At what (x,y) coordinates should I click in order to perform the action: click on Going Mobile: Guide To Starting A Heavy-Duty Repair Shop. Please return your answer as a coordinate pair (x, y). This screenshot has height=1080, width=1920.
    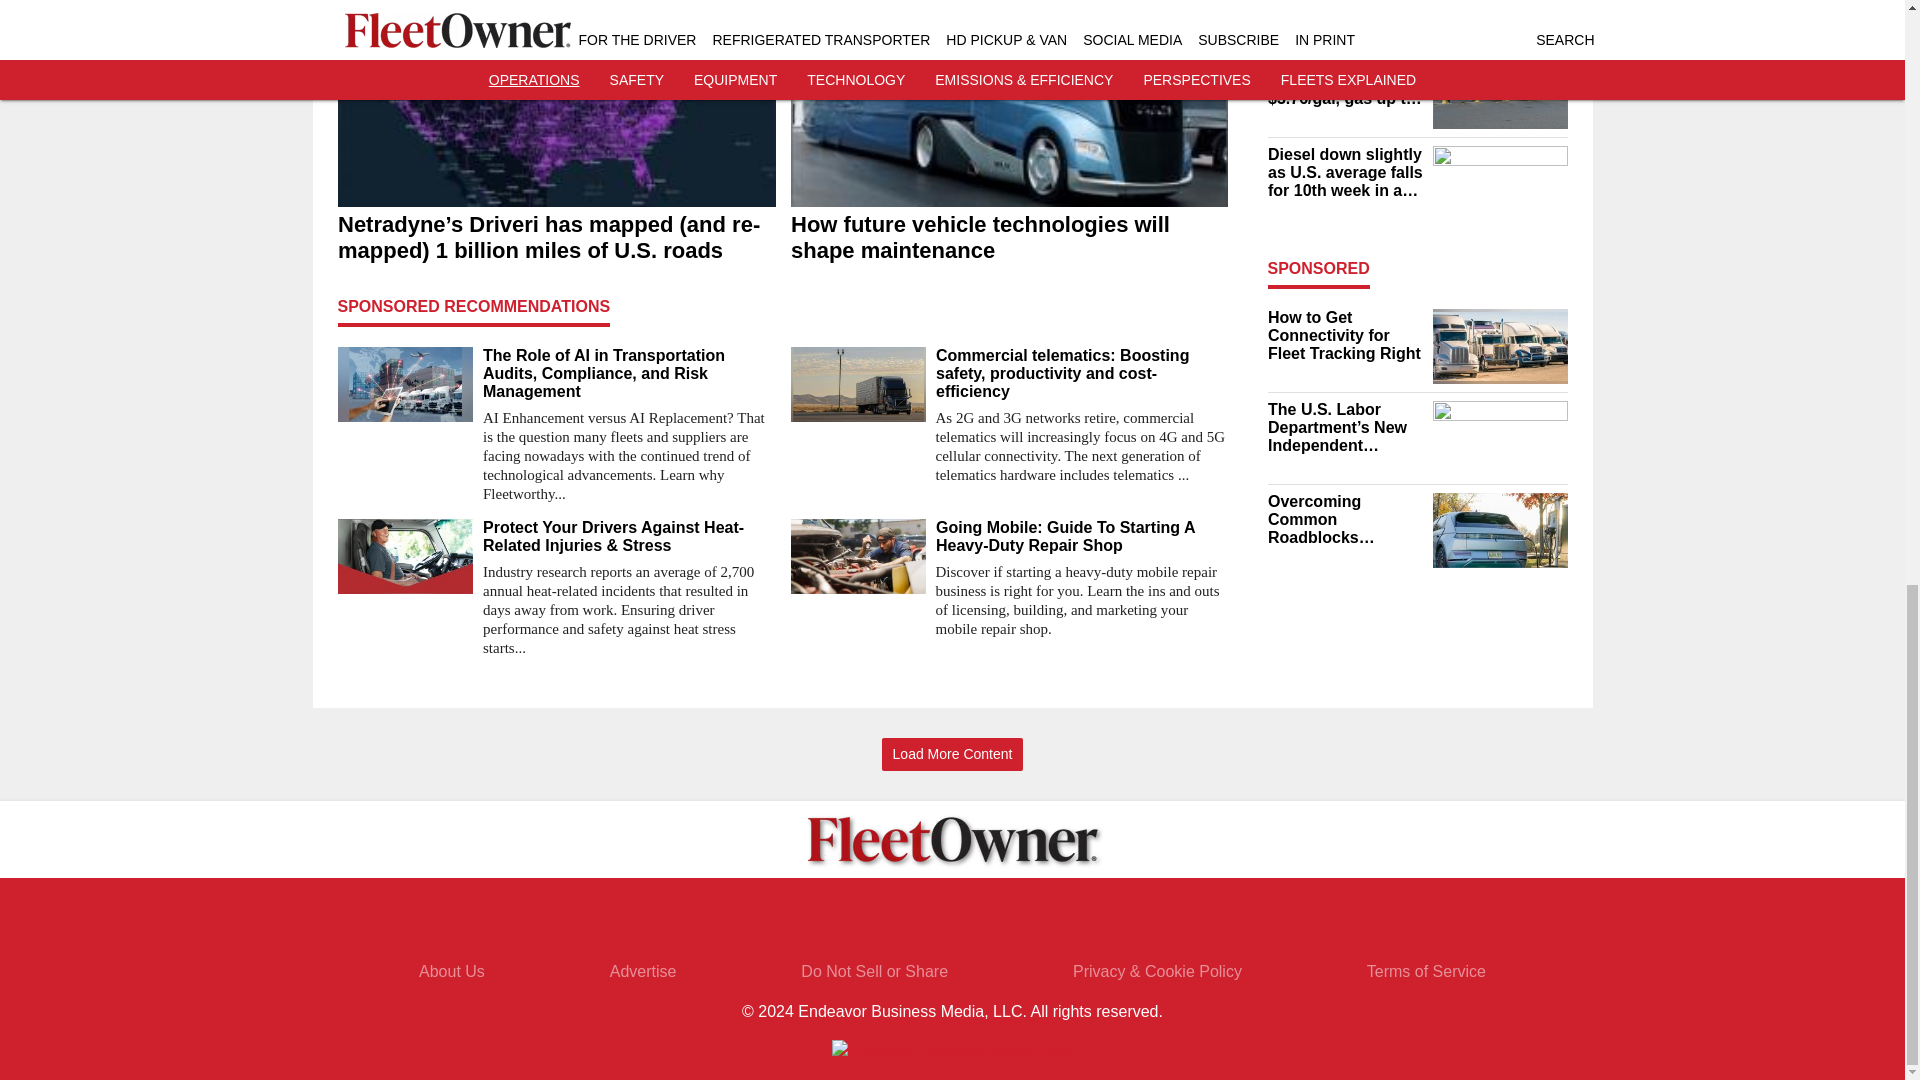
    Looking at the image, I should click on (1082, 537).